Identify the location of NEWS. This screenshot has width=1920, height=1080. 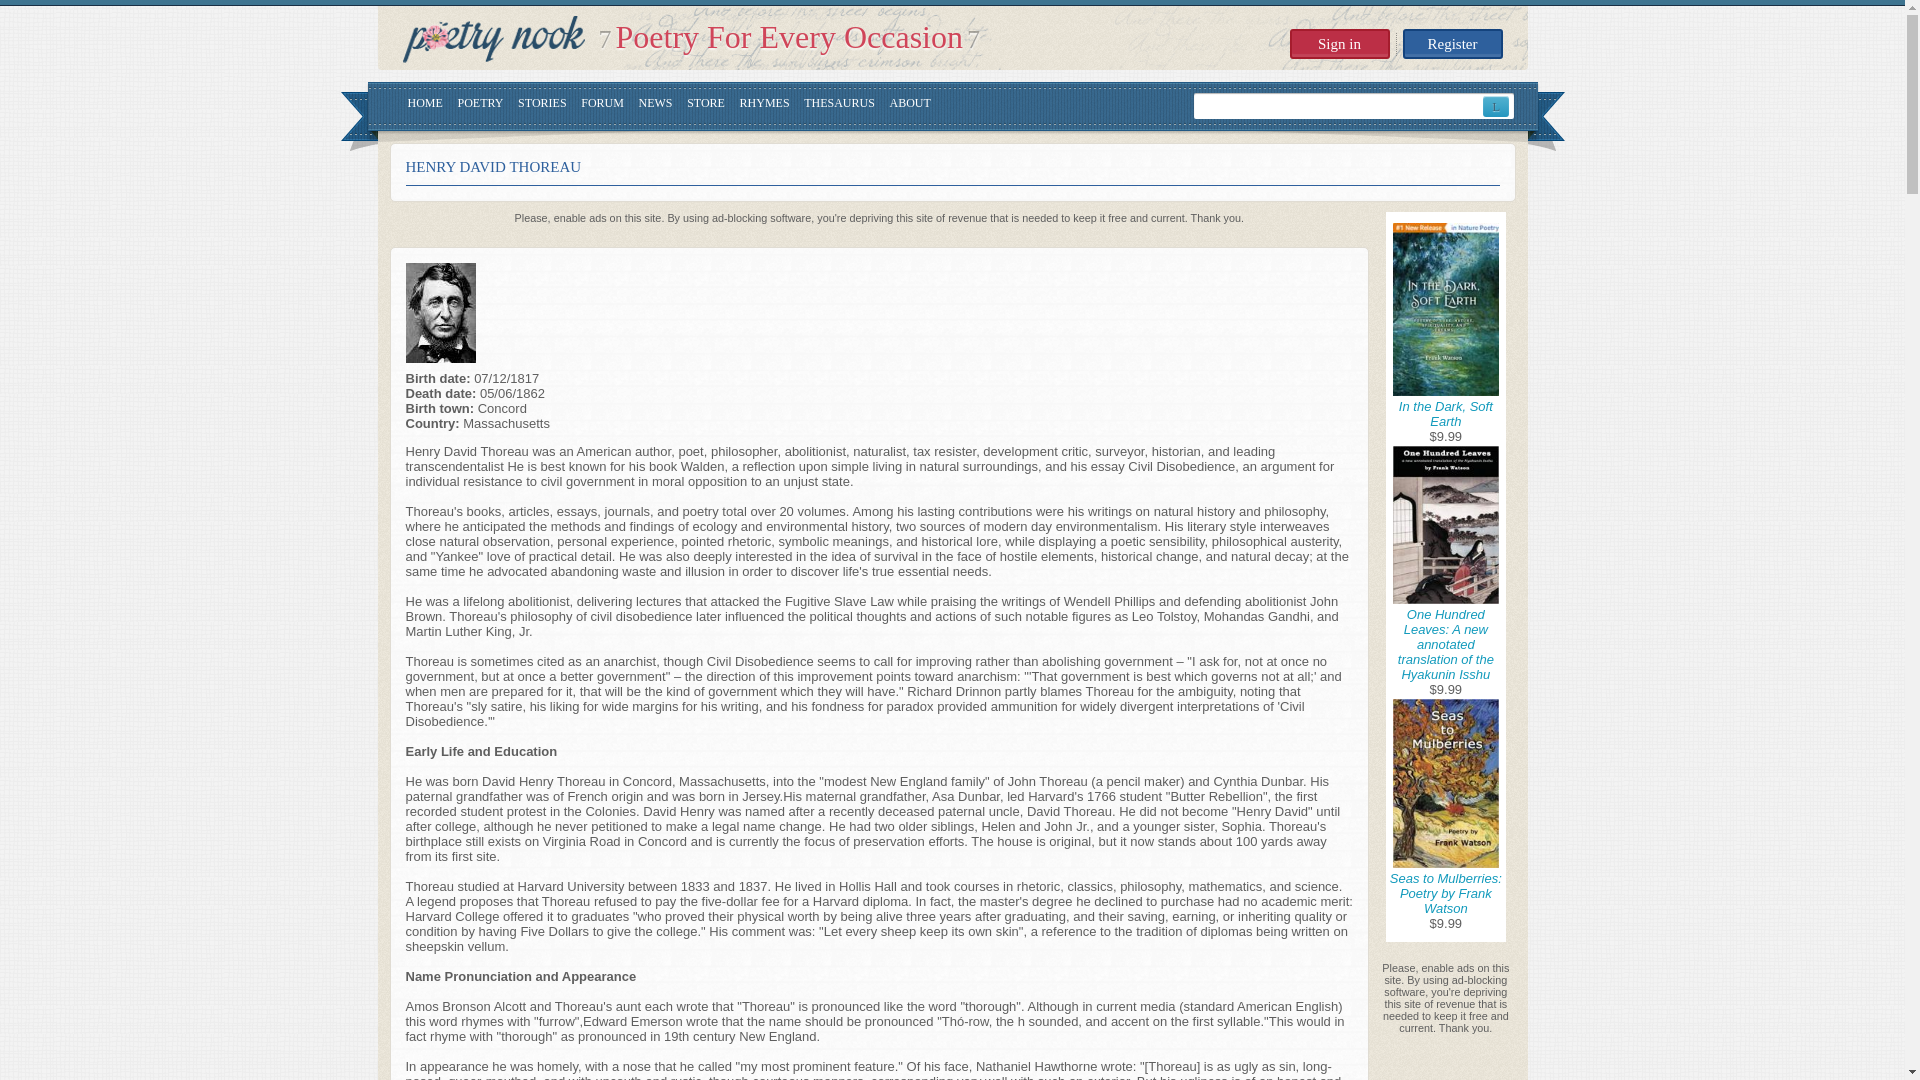
(656, 106).